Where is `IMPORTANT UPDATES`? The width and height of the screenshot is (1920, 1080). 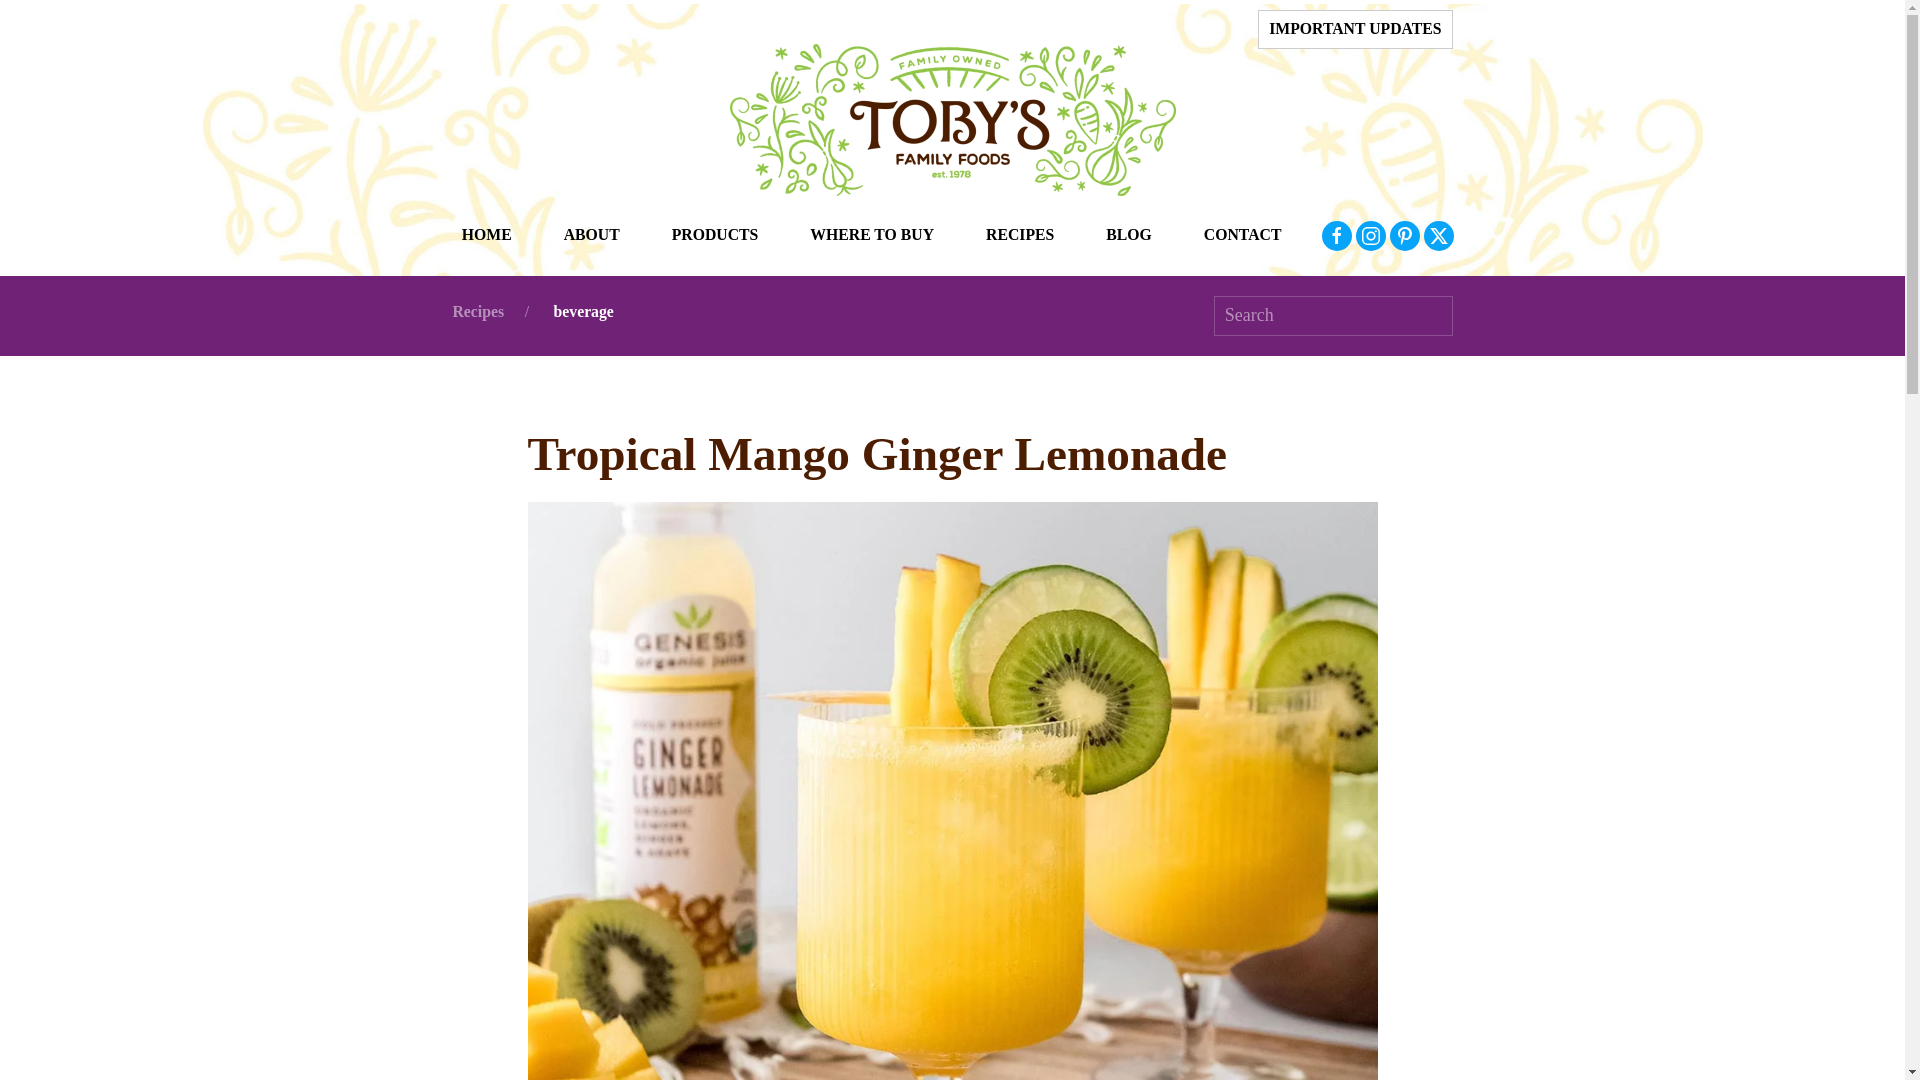 IMPORTANT UPDATES is located at coordinates (1355, 30).